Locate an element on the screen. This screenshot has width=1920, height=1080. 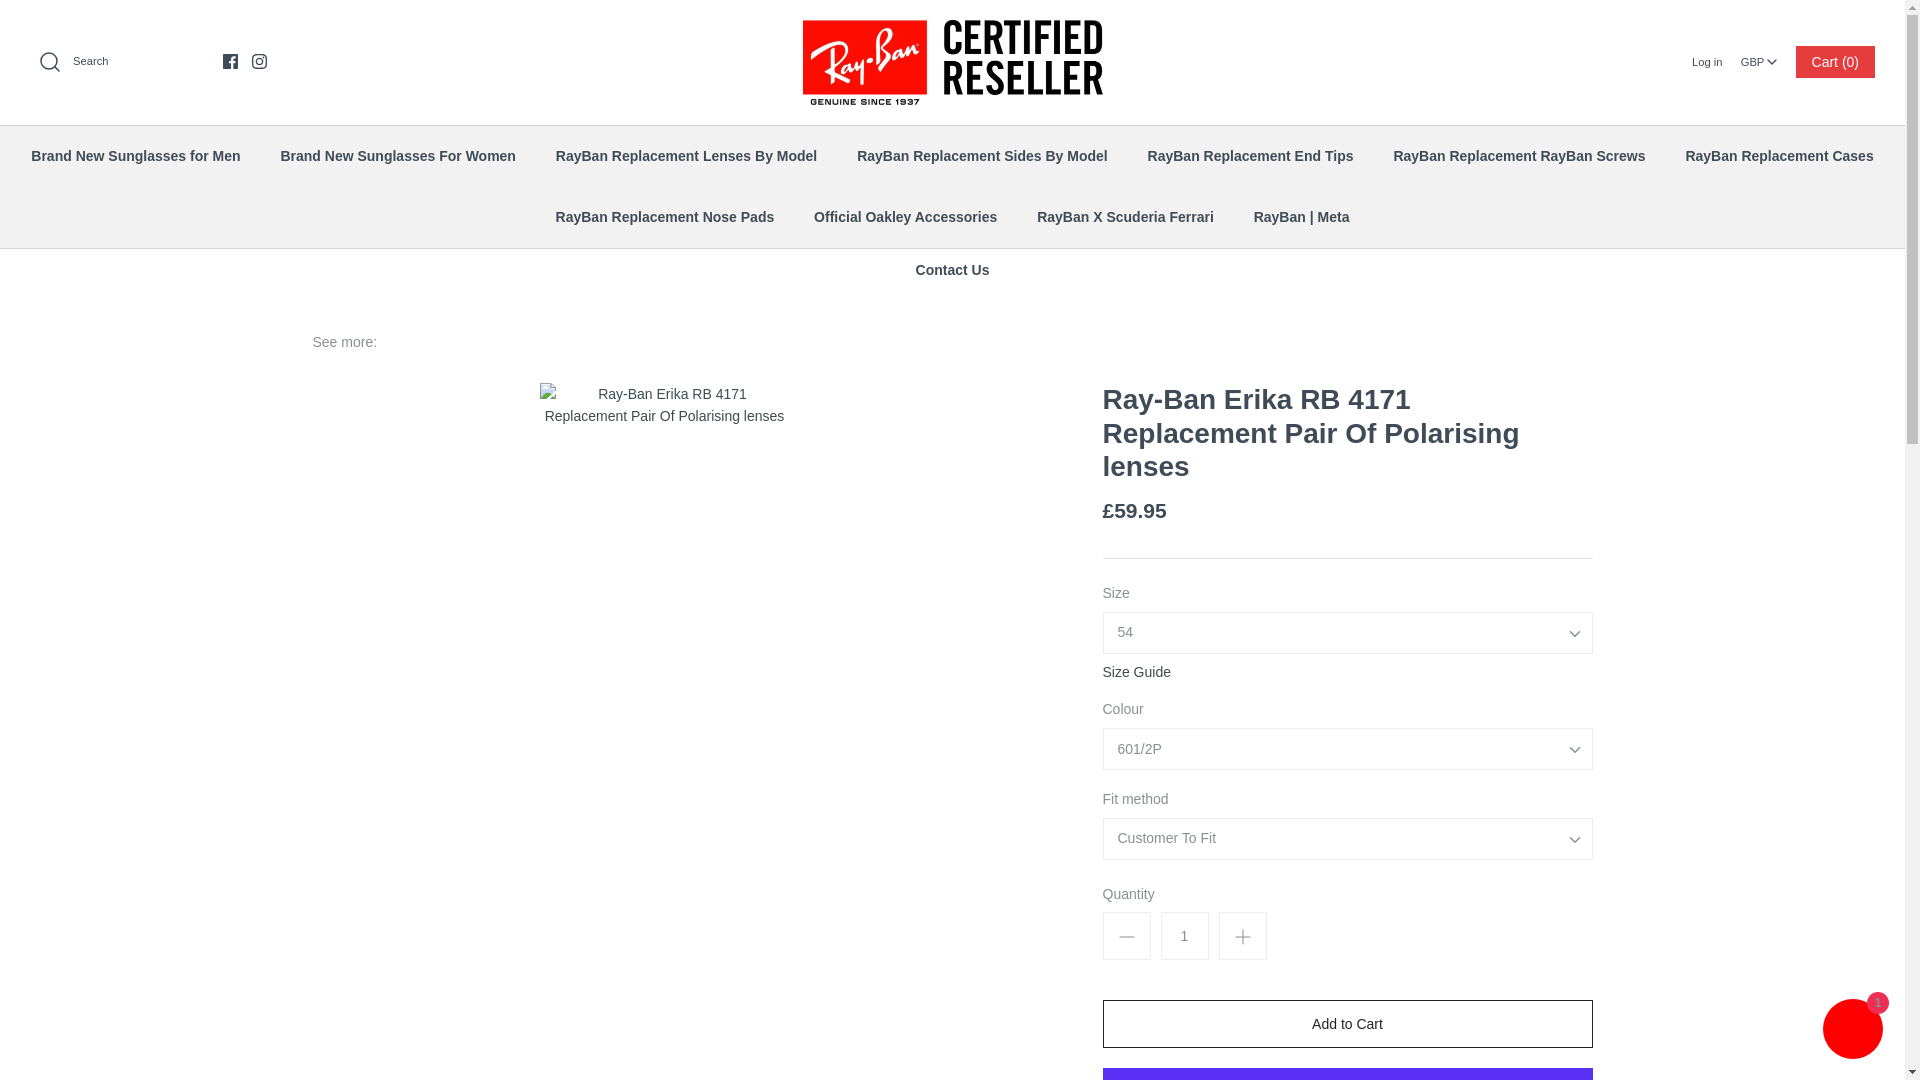
RayBan Replacement Cases is located at coordinates (1778, 156).